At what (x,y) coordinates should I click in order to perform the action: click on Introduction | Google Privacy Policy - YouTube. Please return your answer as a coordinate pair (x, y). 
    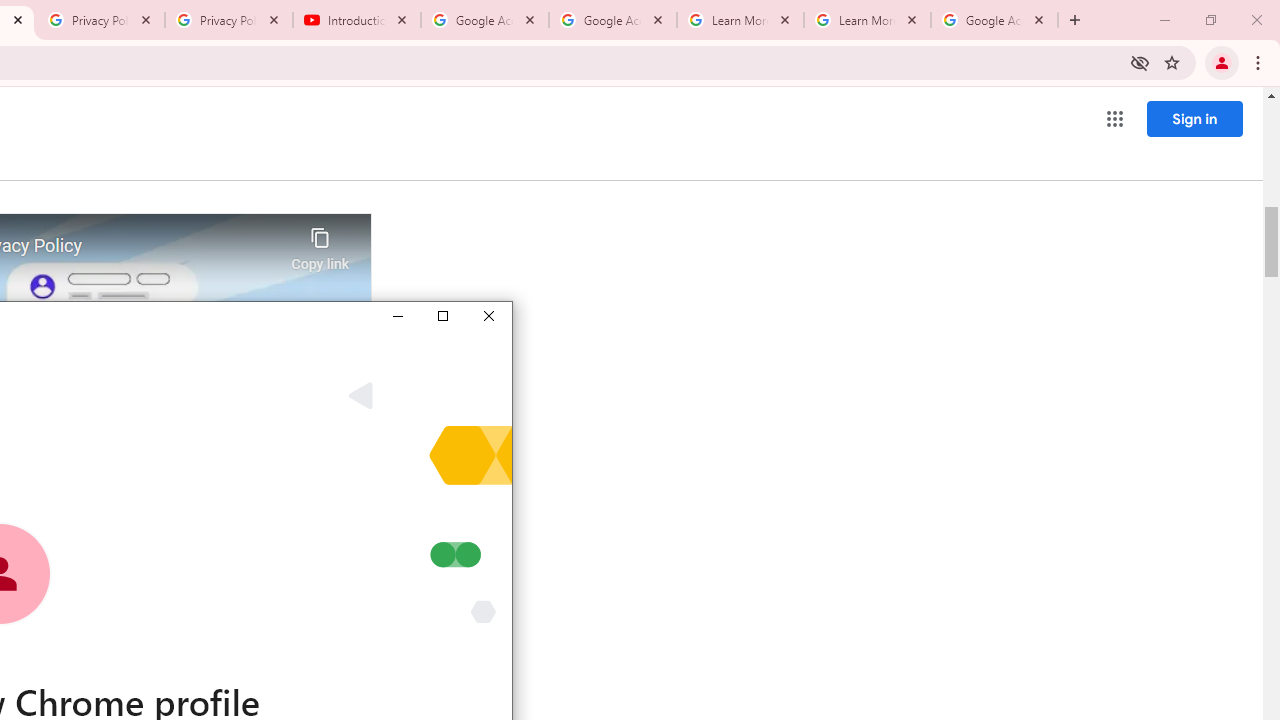
    Looking at the image, I should click on (357, 20).